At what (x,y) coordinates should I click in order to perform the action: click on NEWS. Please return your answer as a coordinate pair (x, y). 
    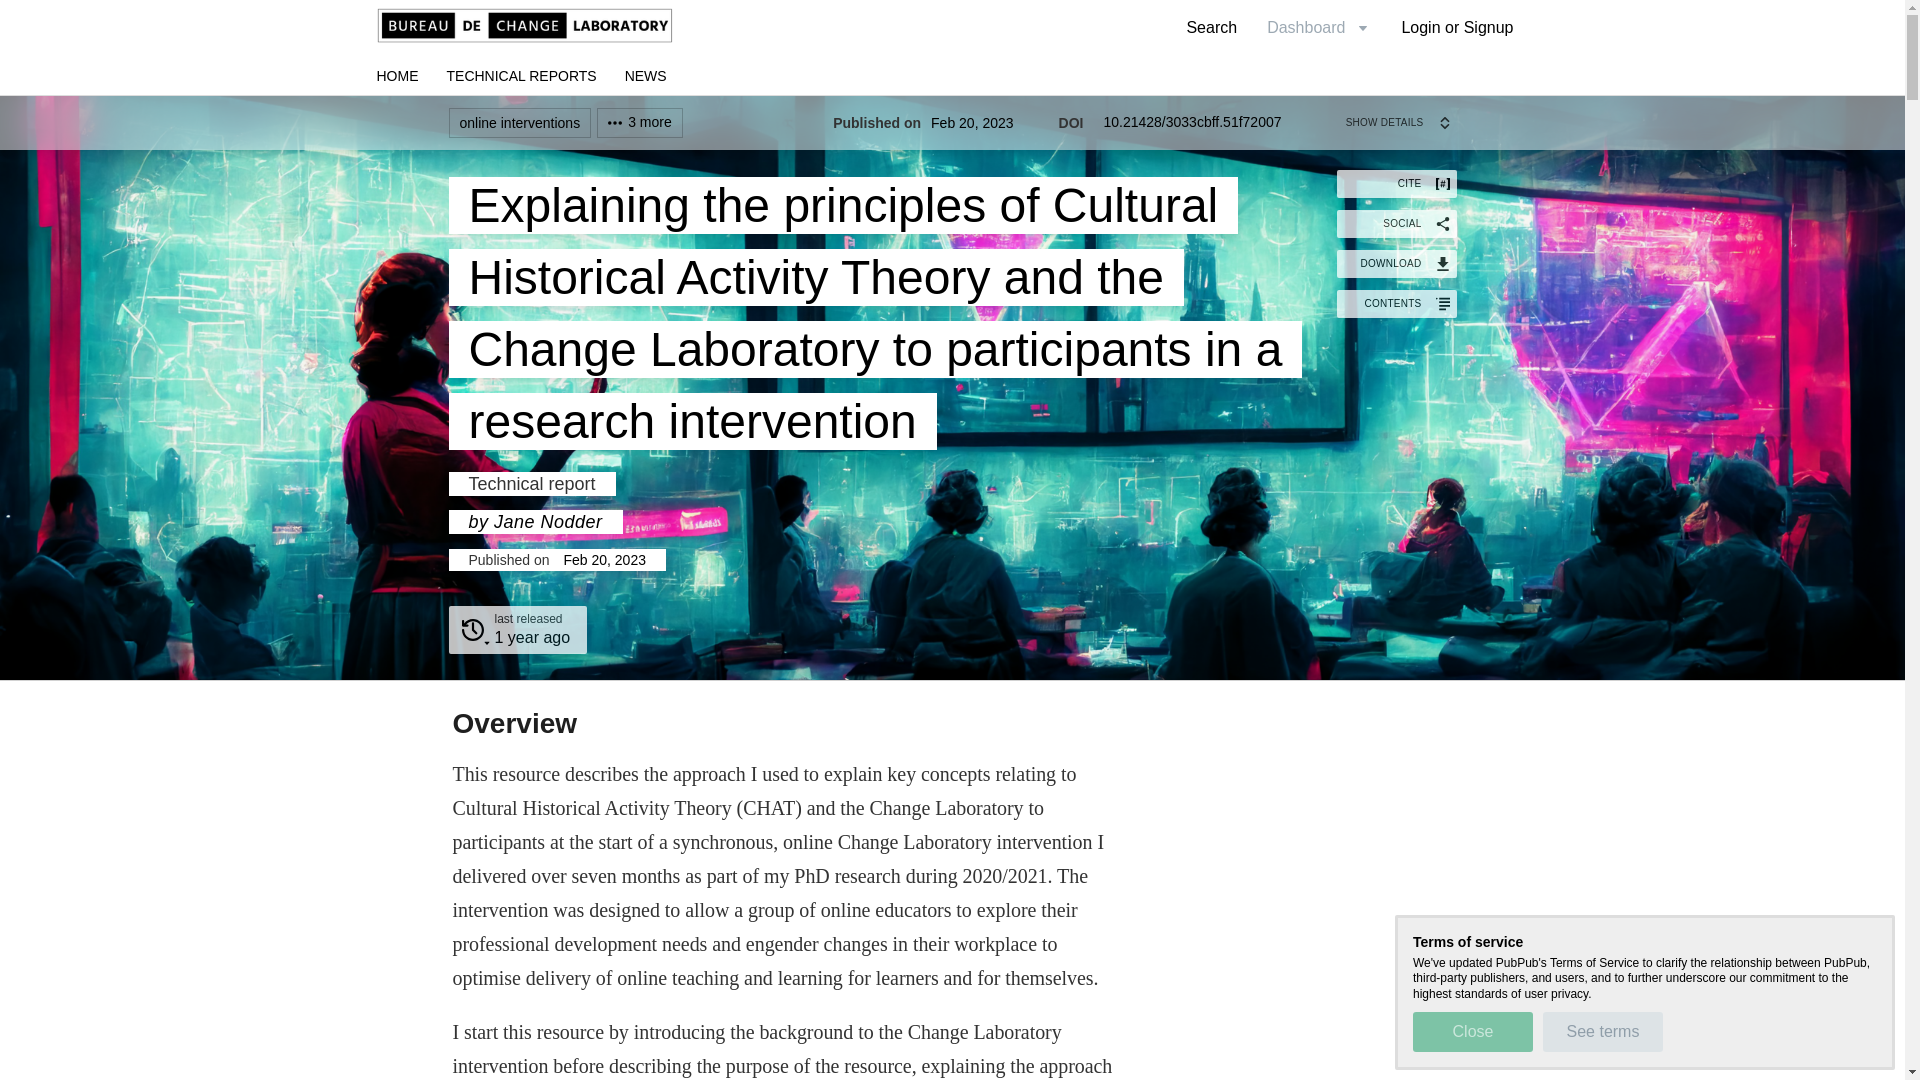
    Looking at the image, I should click on (646, 76).